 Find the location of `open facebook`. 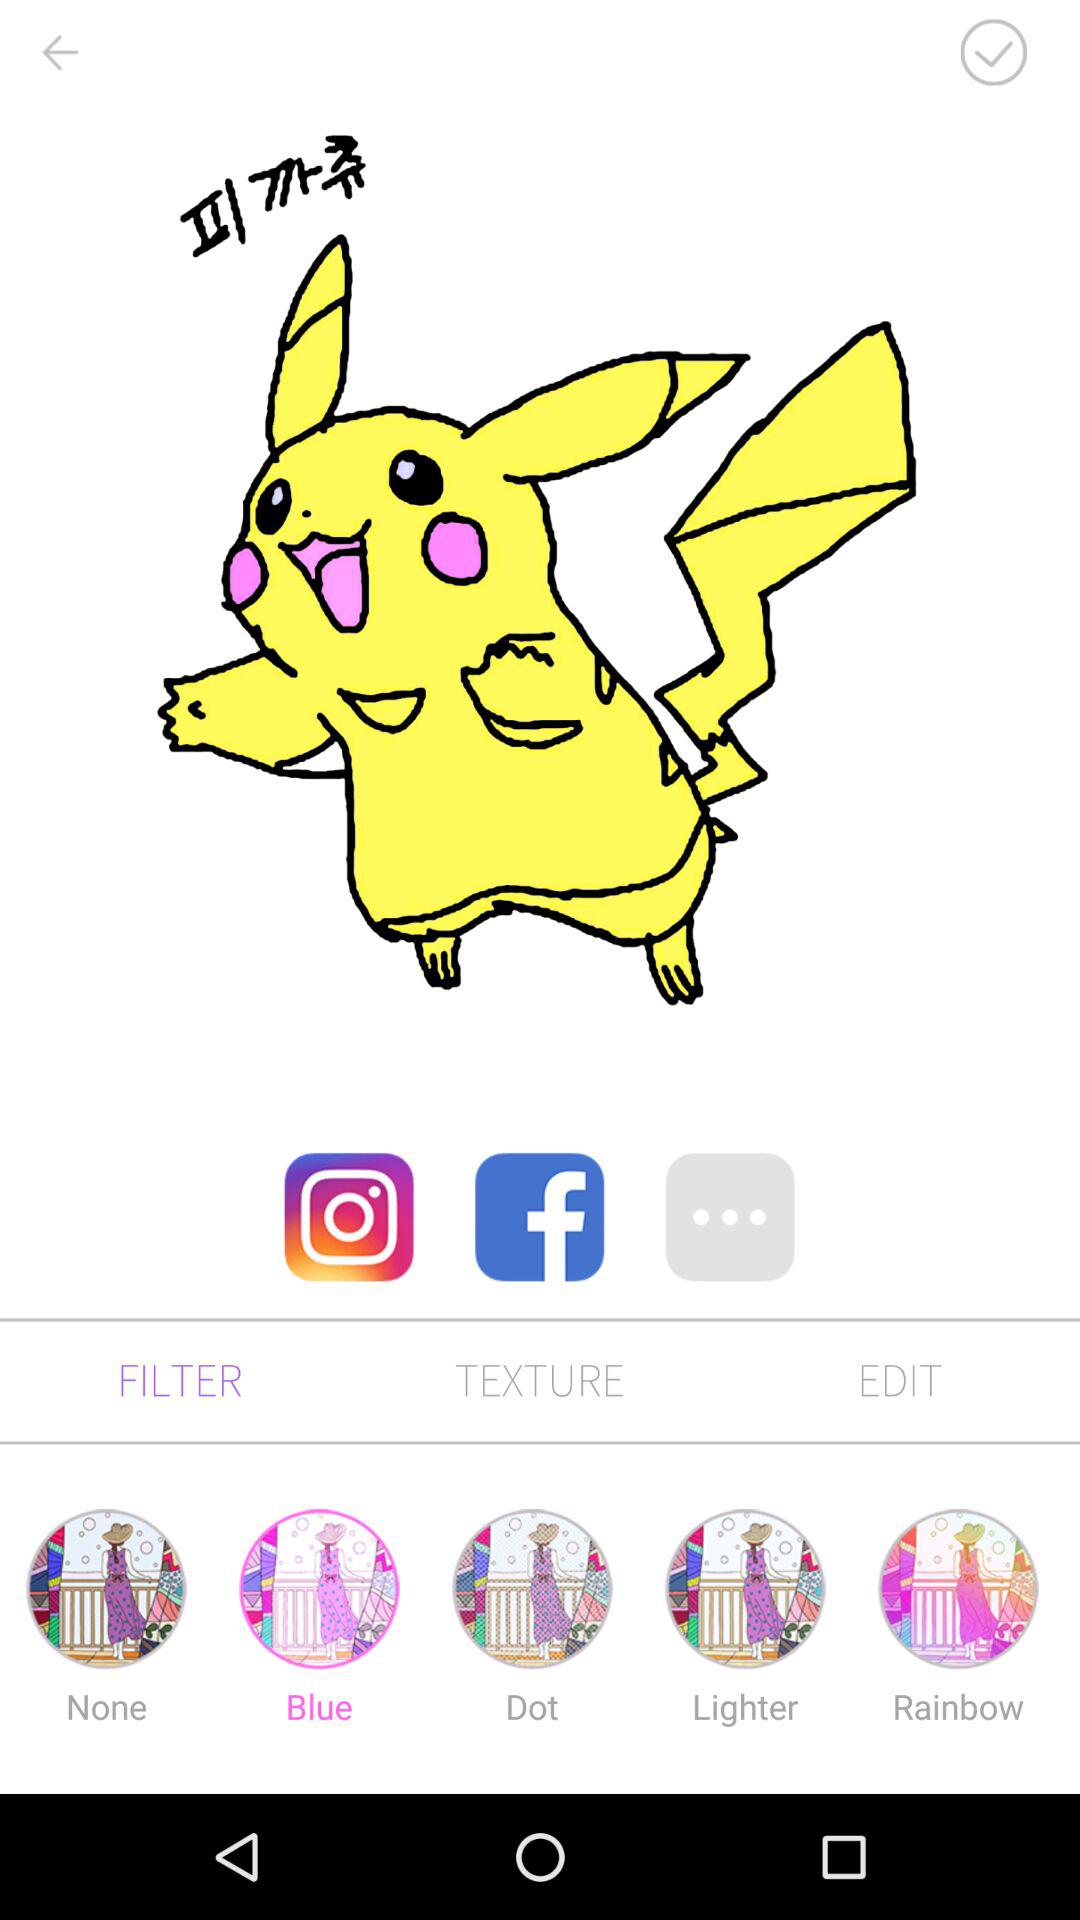

open facebook is located at coordinates (539, 1217).